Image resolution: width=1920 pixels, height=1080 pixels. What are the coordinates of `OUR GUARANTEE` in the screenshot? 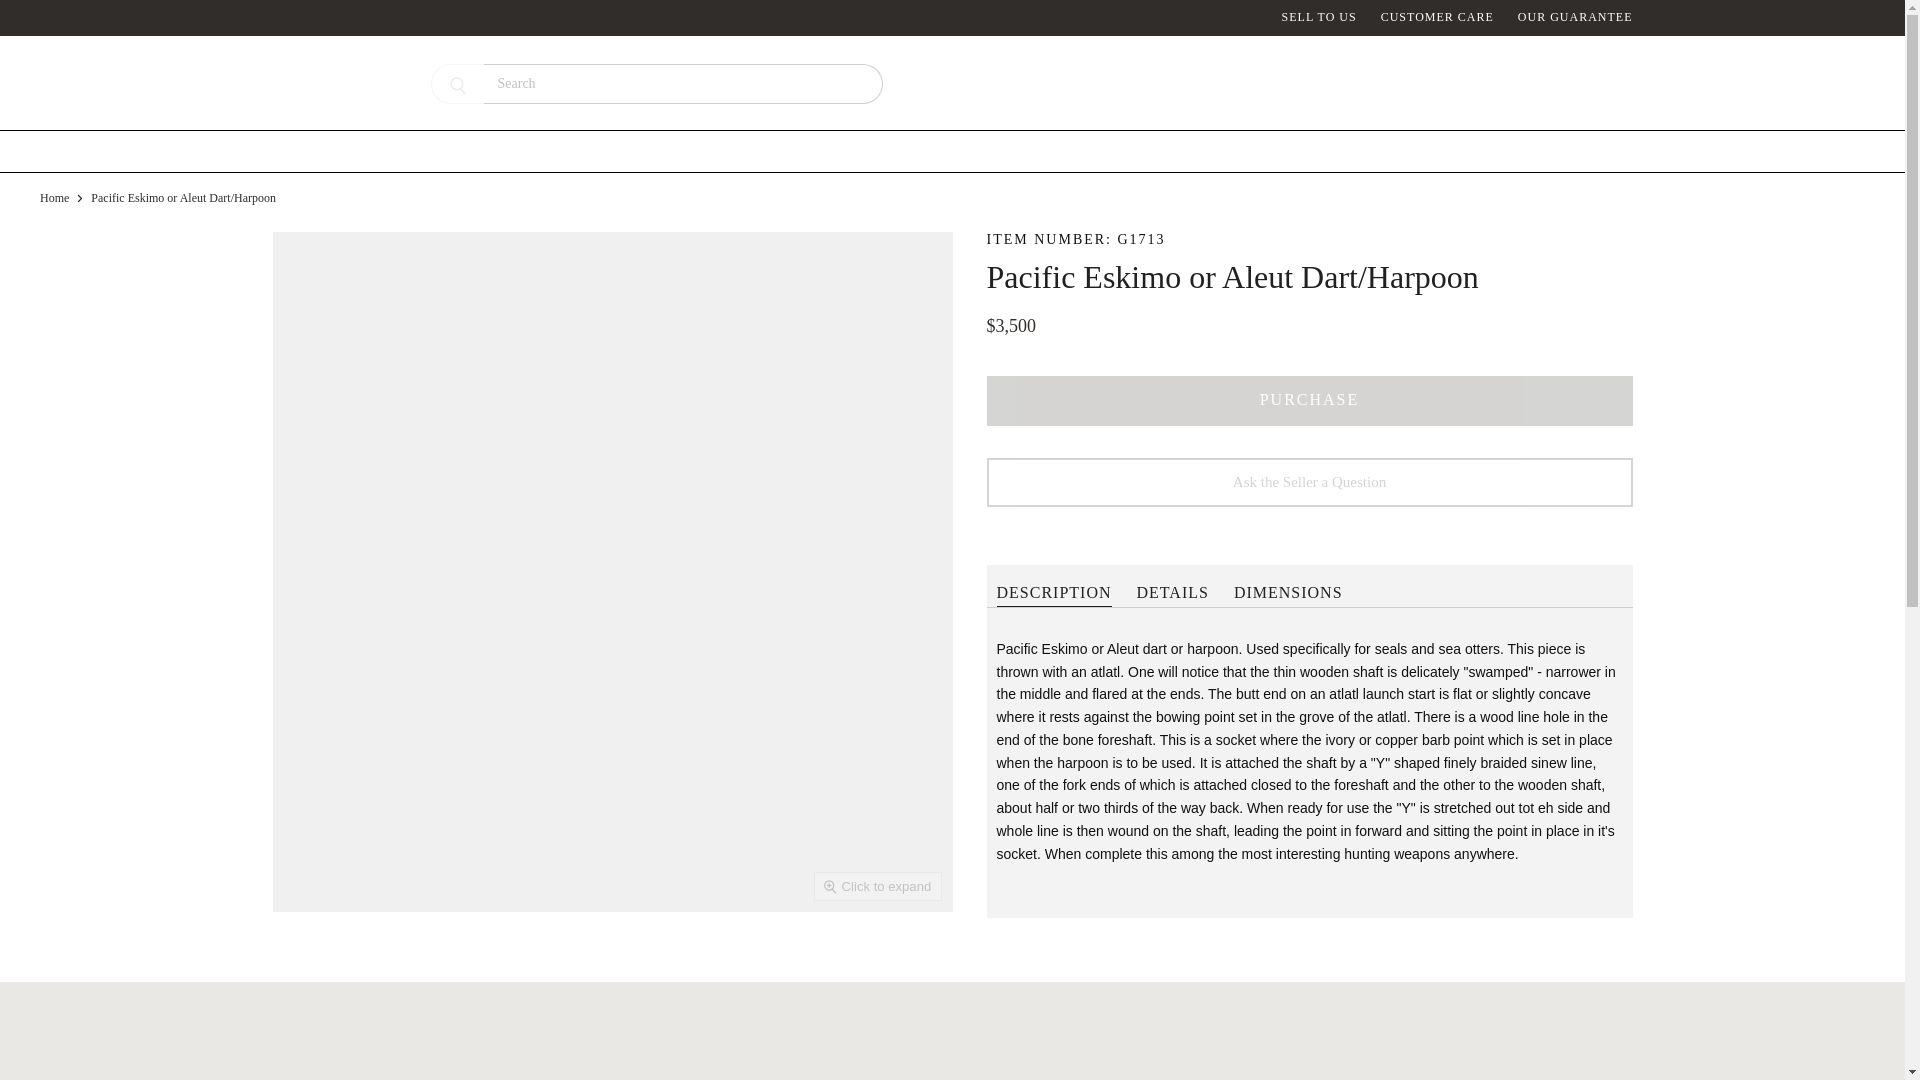 It's located at (1576, 17).